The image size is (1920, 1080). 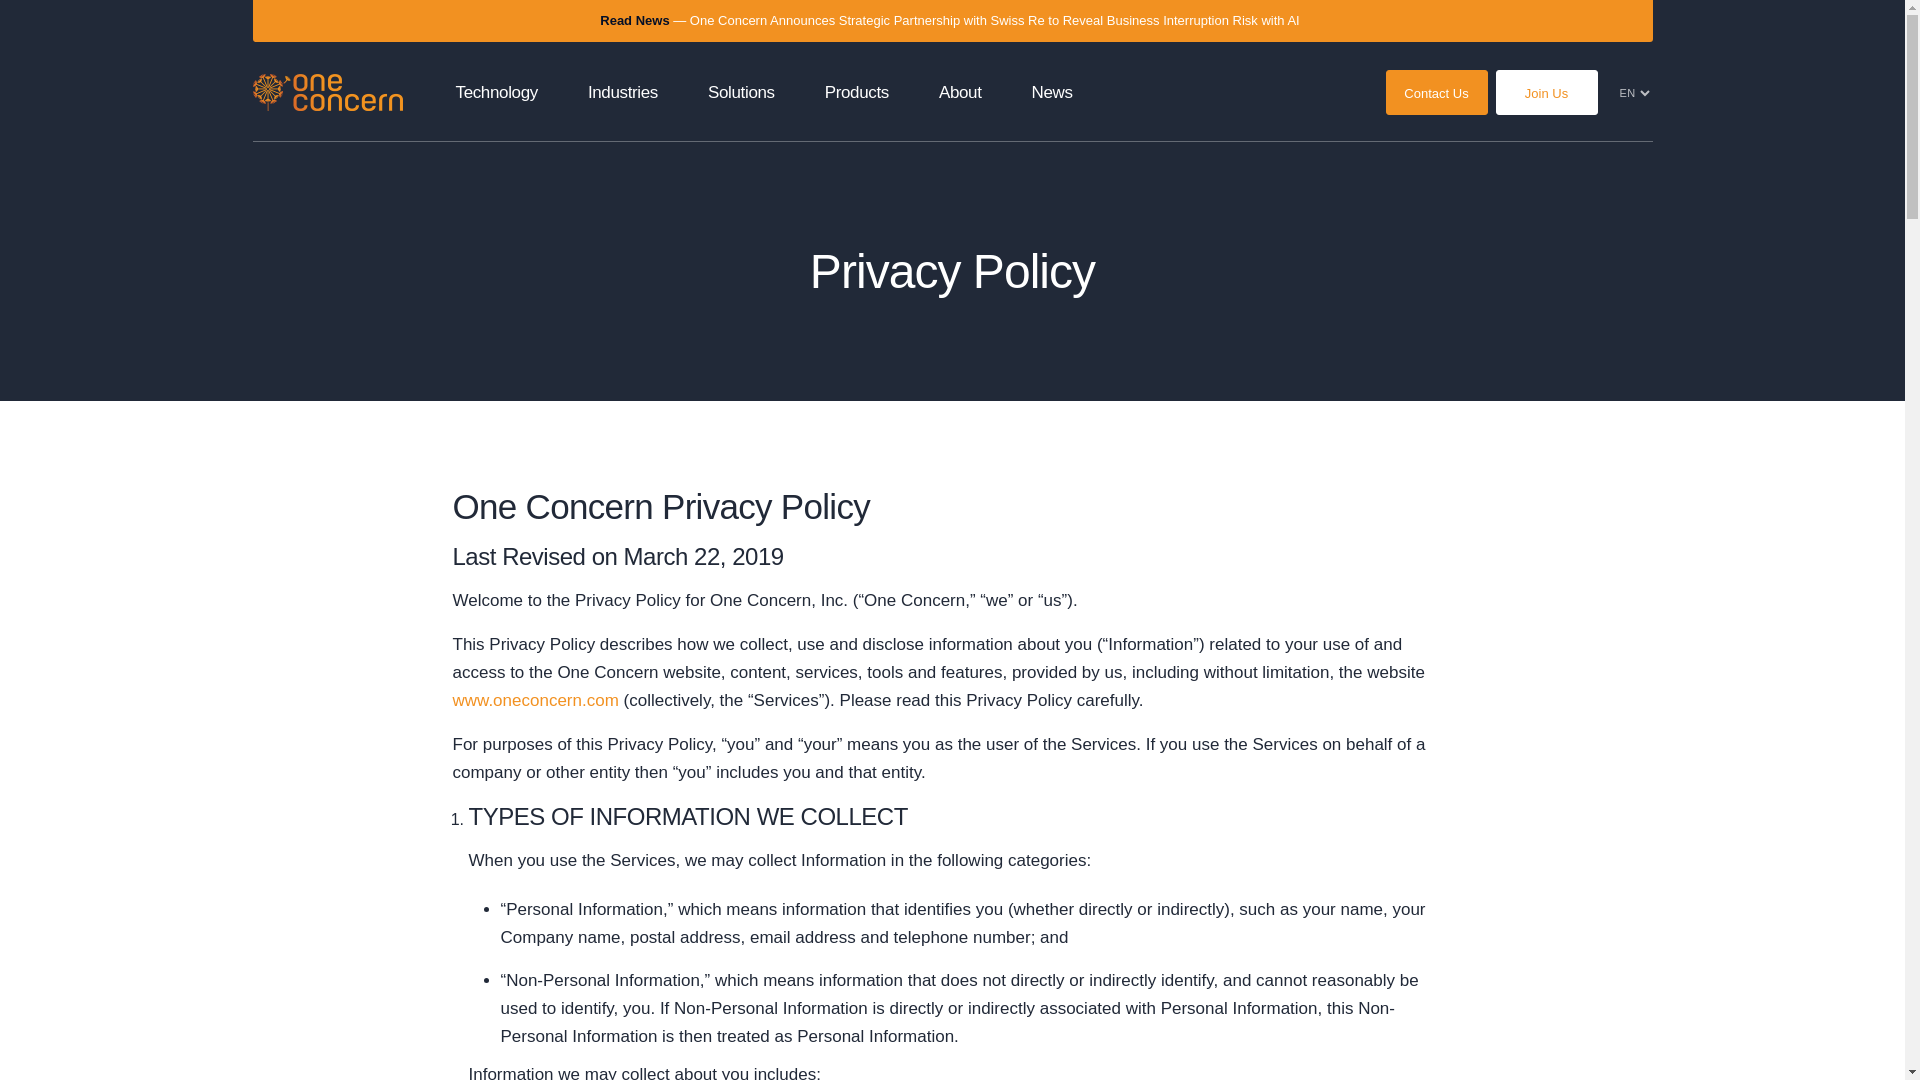 What do you see at coordinates (496, 92) in the screenshot?
I see `Technology` at bounding box center [496, 92].